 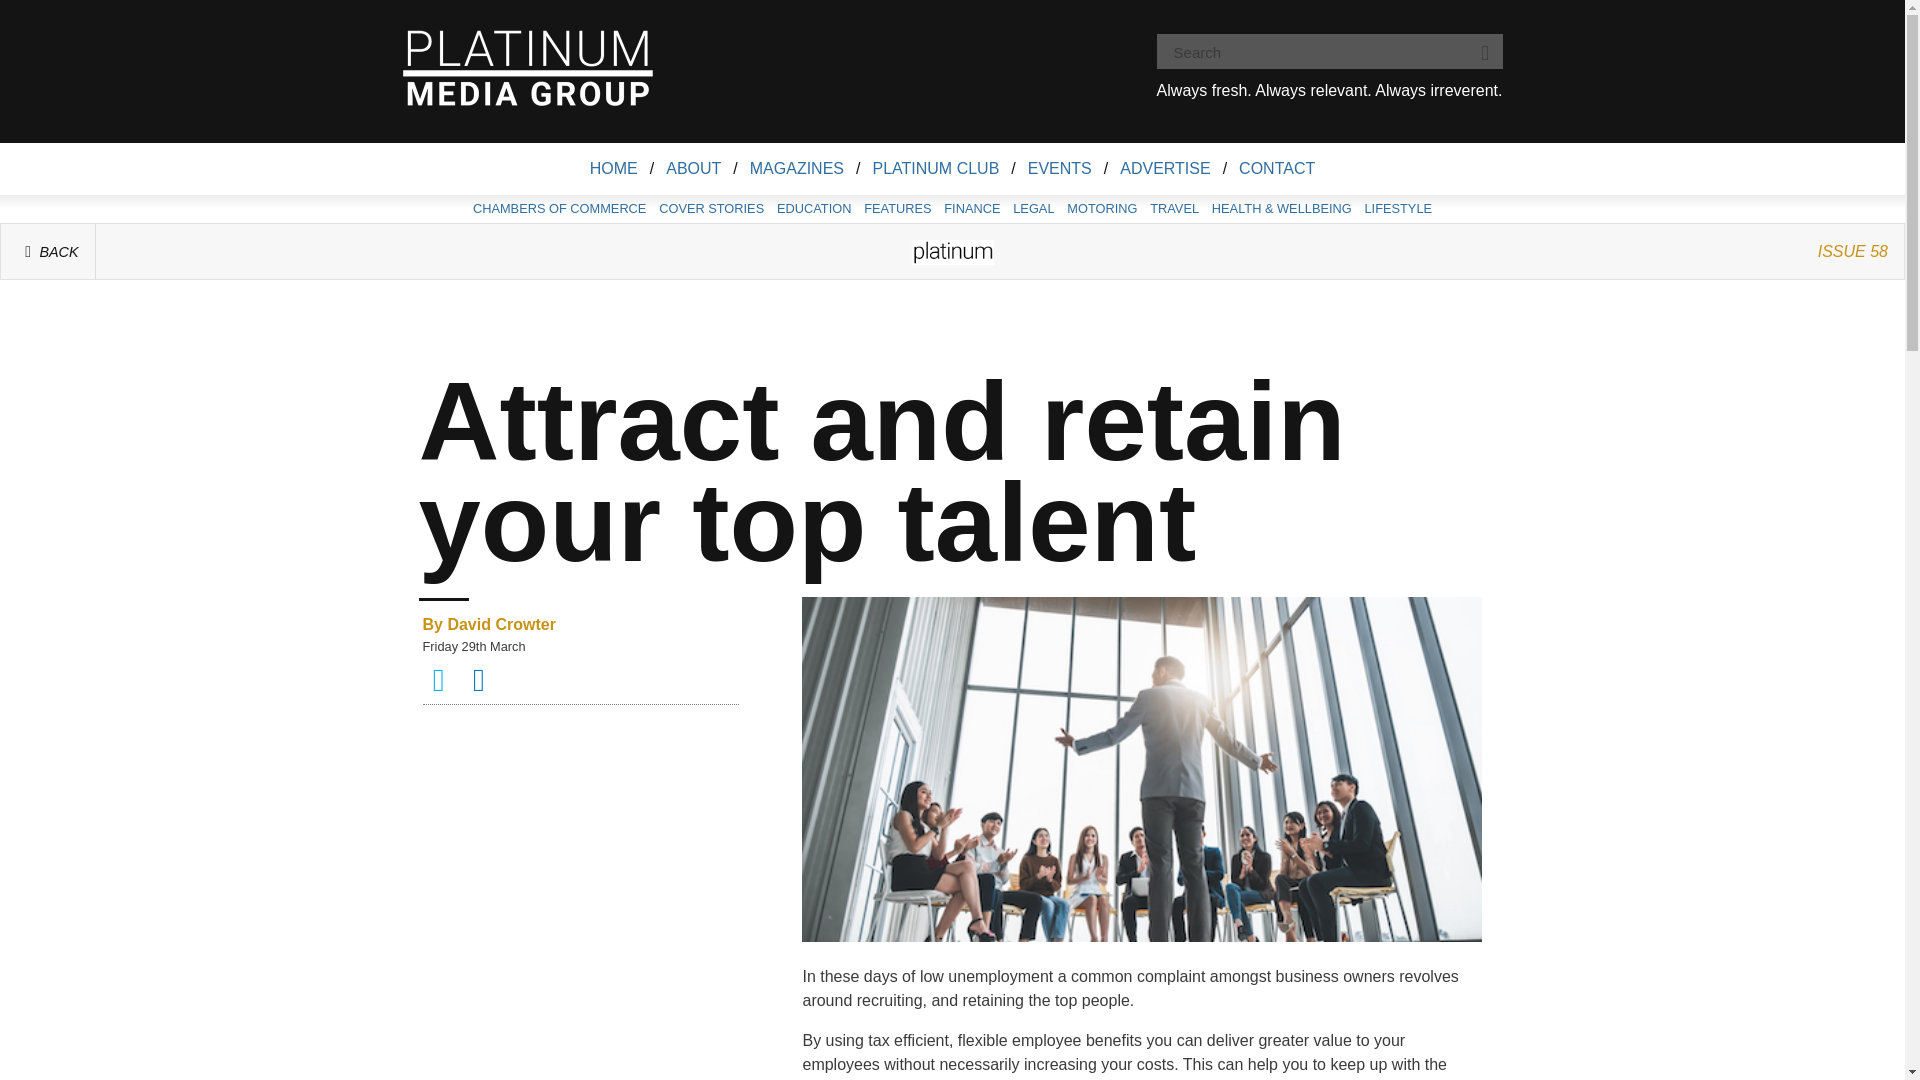 I want to click on FEATURES, so click(x=898, y=208).